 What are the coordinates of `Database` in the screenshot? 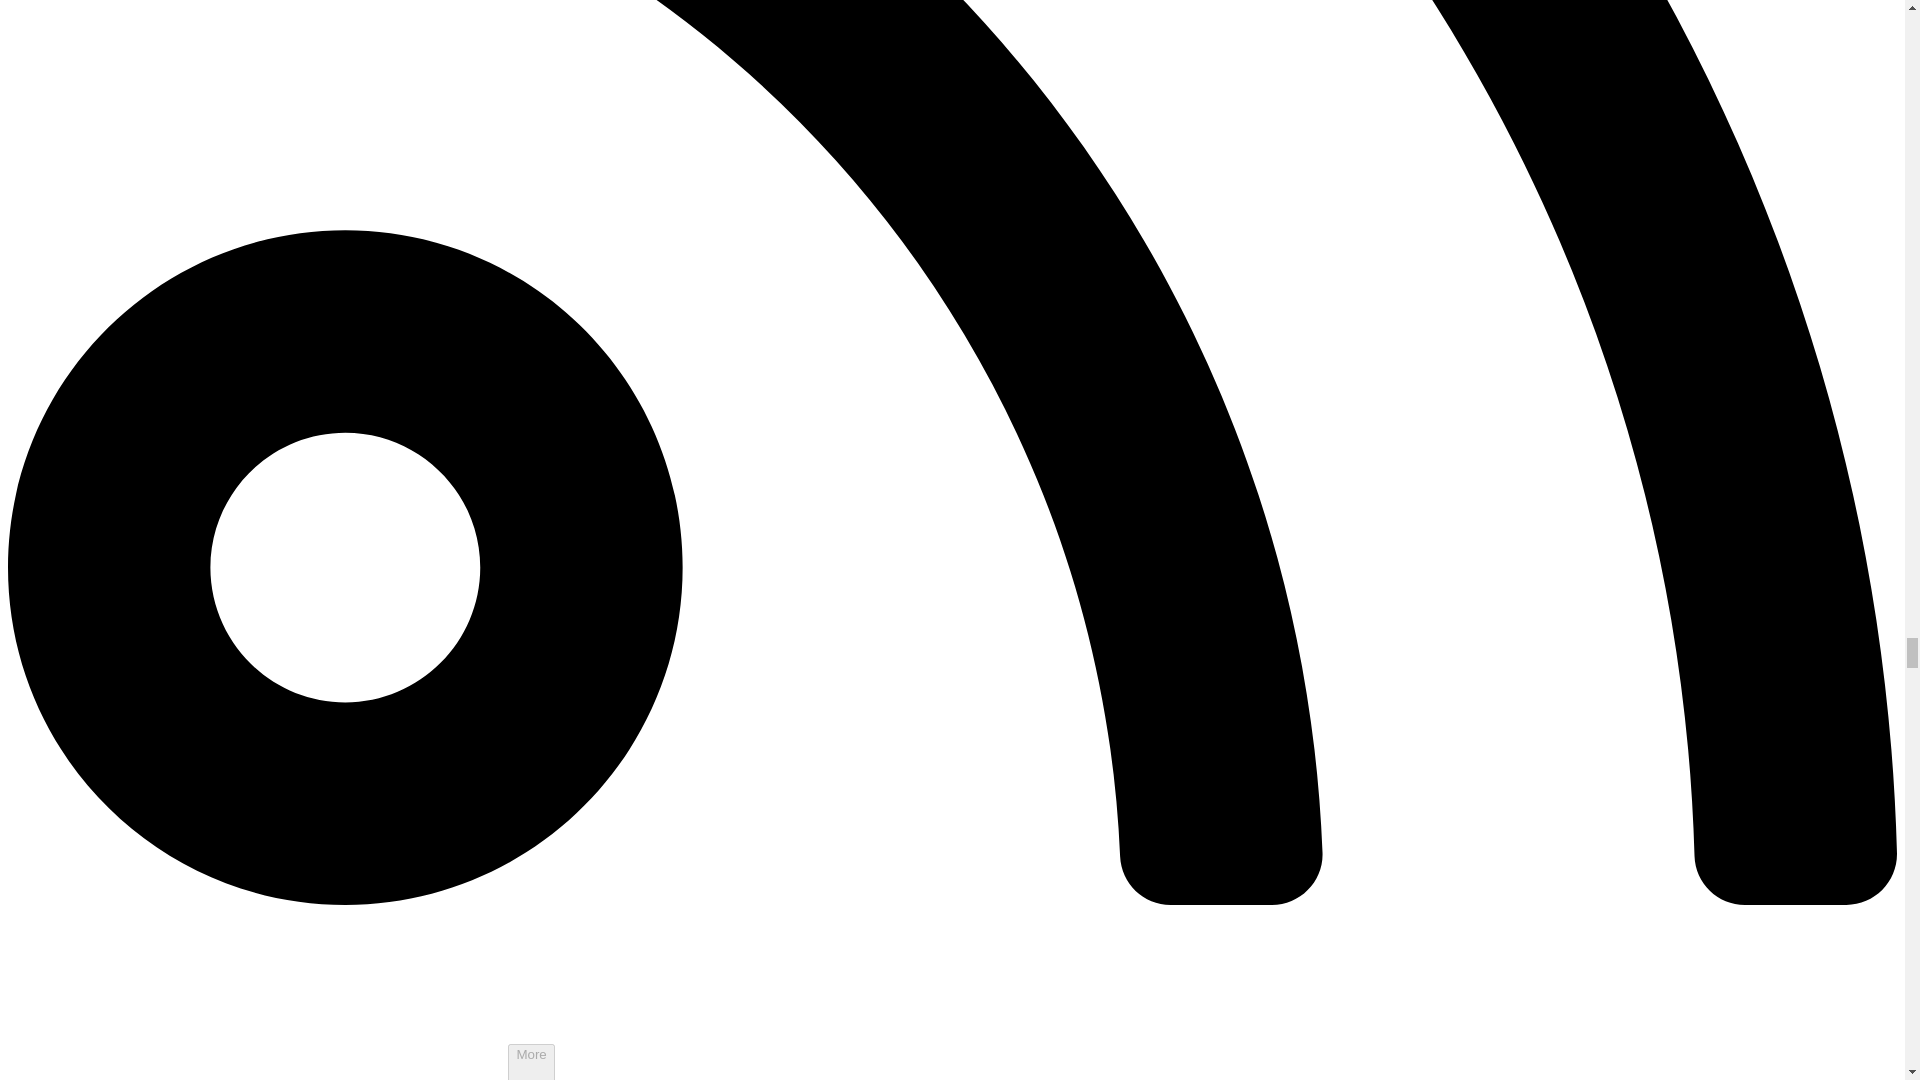 It's located at (89, 1079).